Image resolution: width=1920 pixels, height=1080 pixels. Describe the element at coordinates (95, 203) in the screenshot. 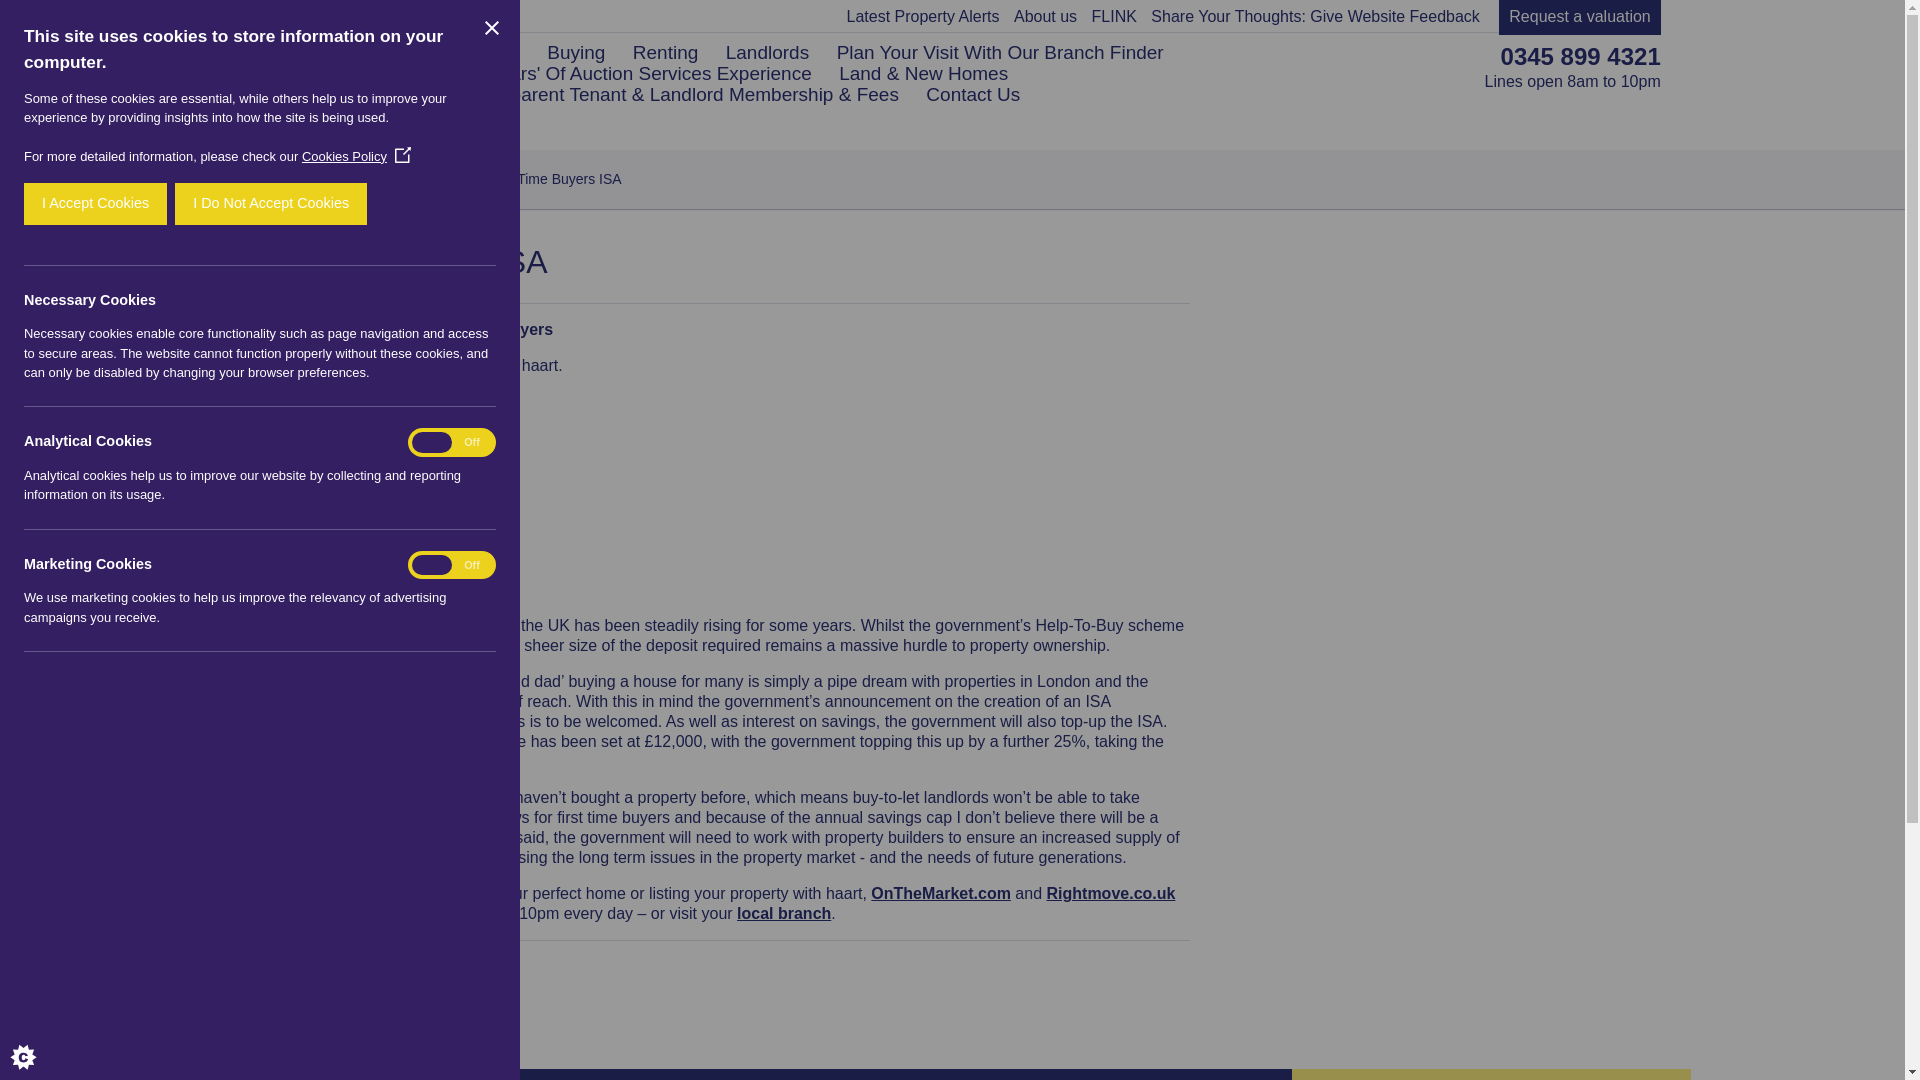

I see `I Accept Cookies` at that location.